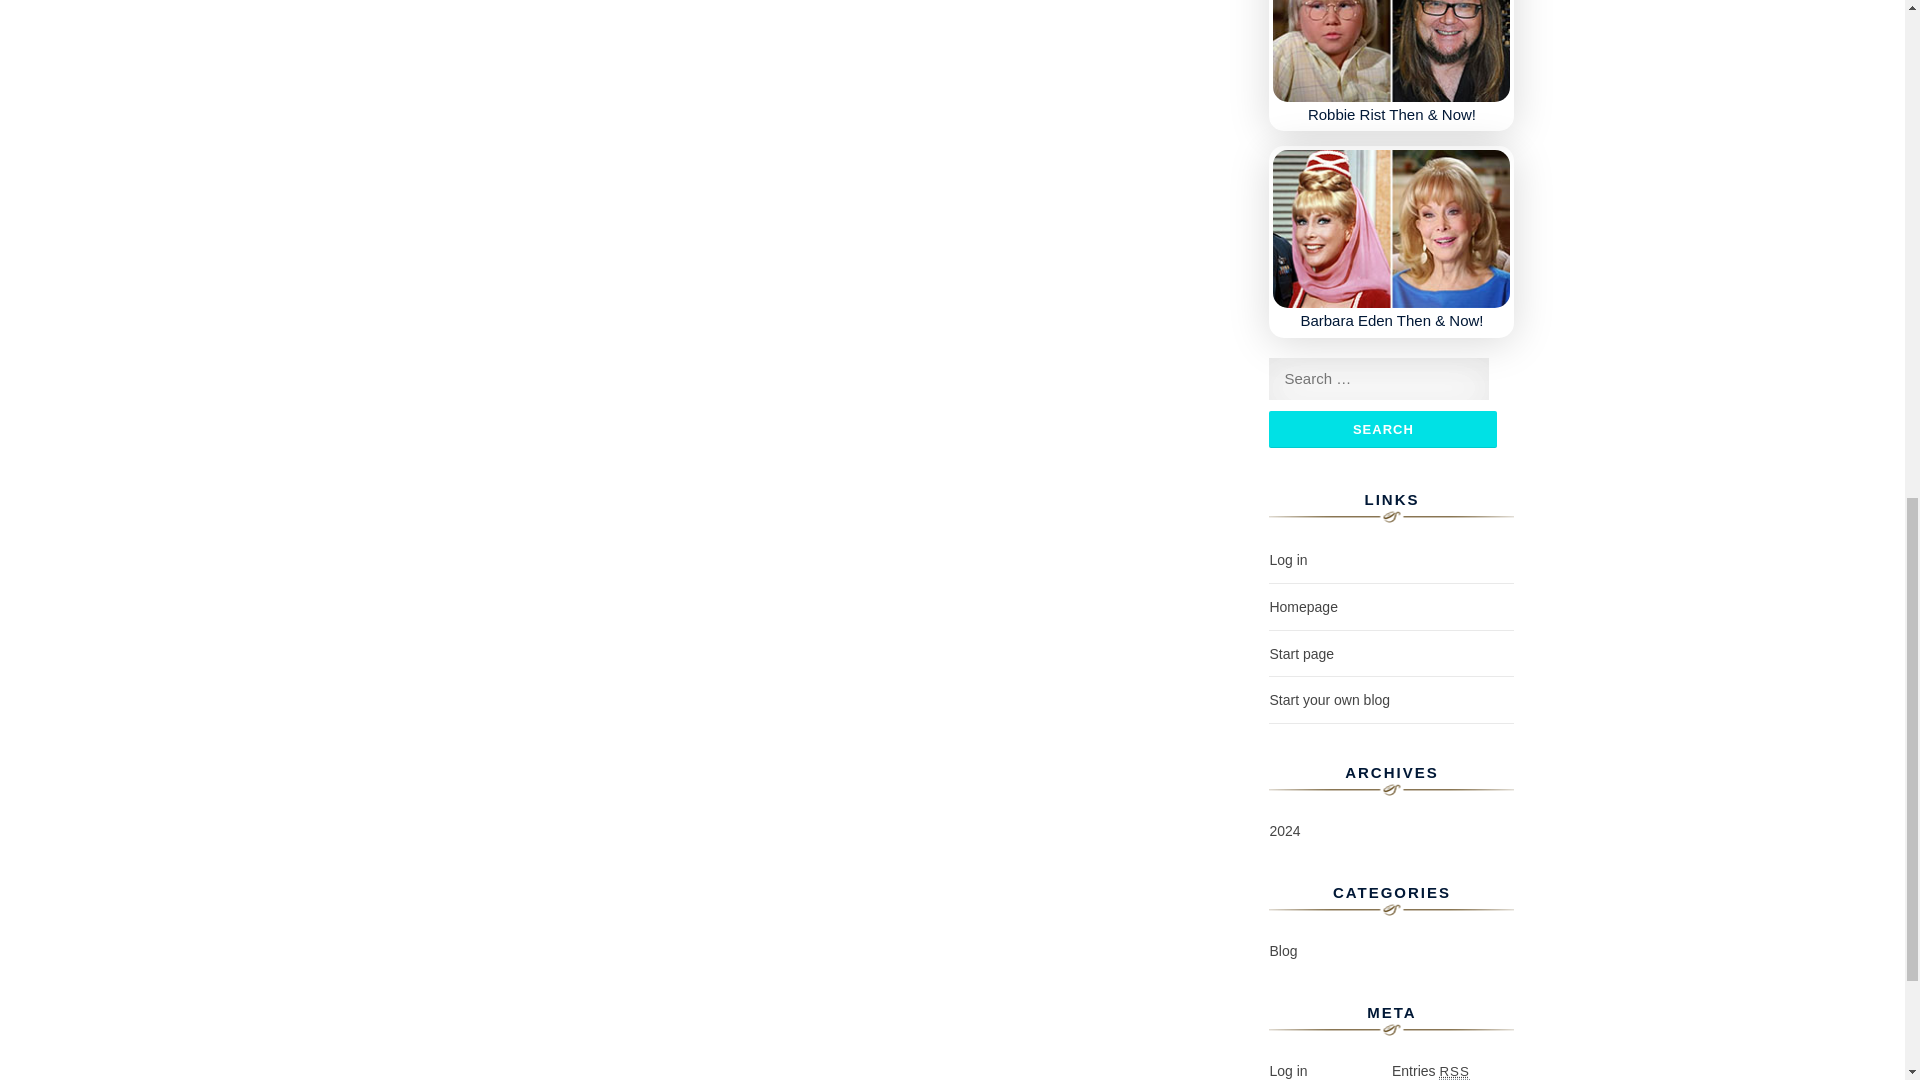 Image resolution: width=1920 pixels, height=1080 pixels. What do you see at coordinates (1284, 830) in the screenshot?
I see `2024` at bounding box center [1284, 830].